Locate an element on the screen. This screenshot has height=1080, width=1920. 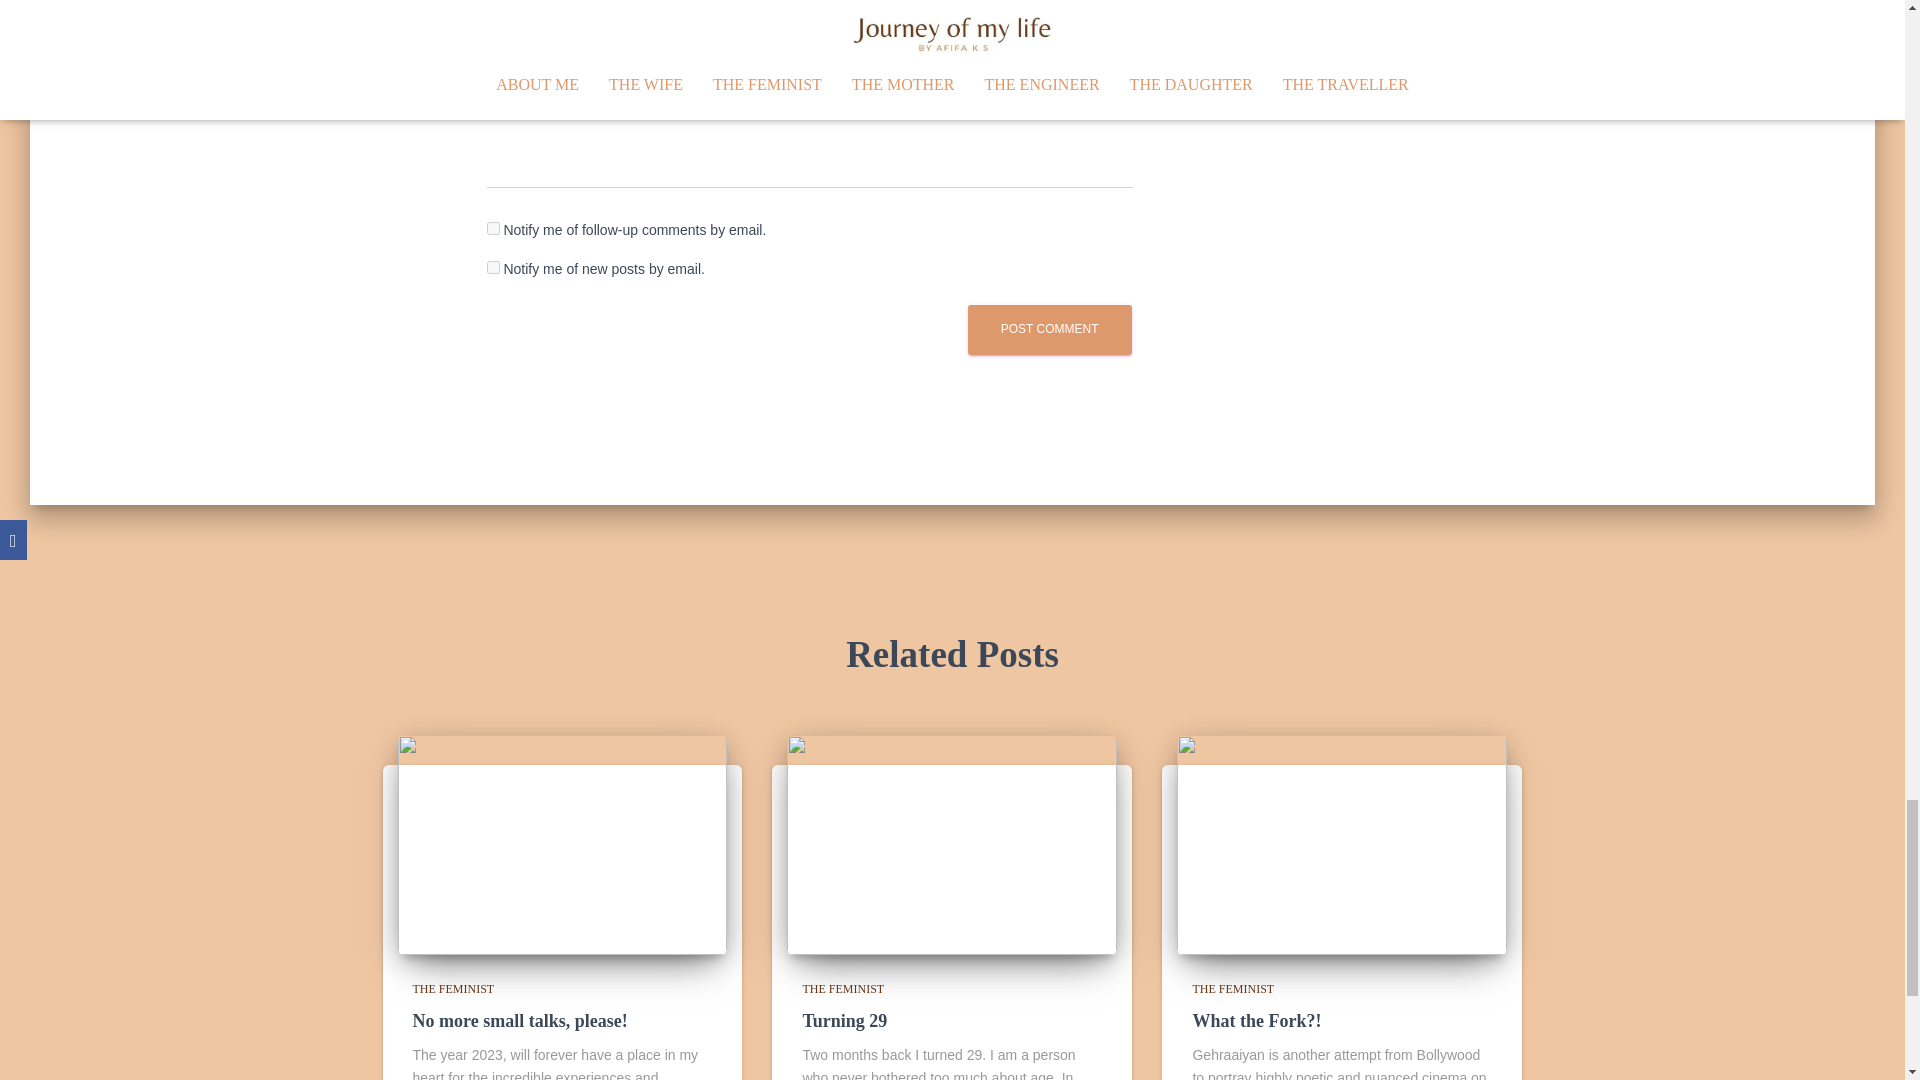
What the Fork?! is located at coordinates (1342, 842).